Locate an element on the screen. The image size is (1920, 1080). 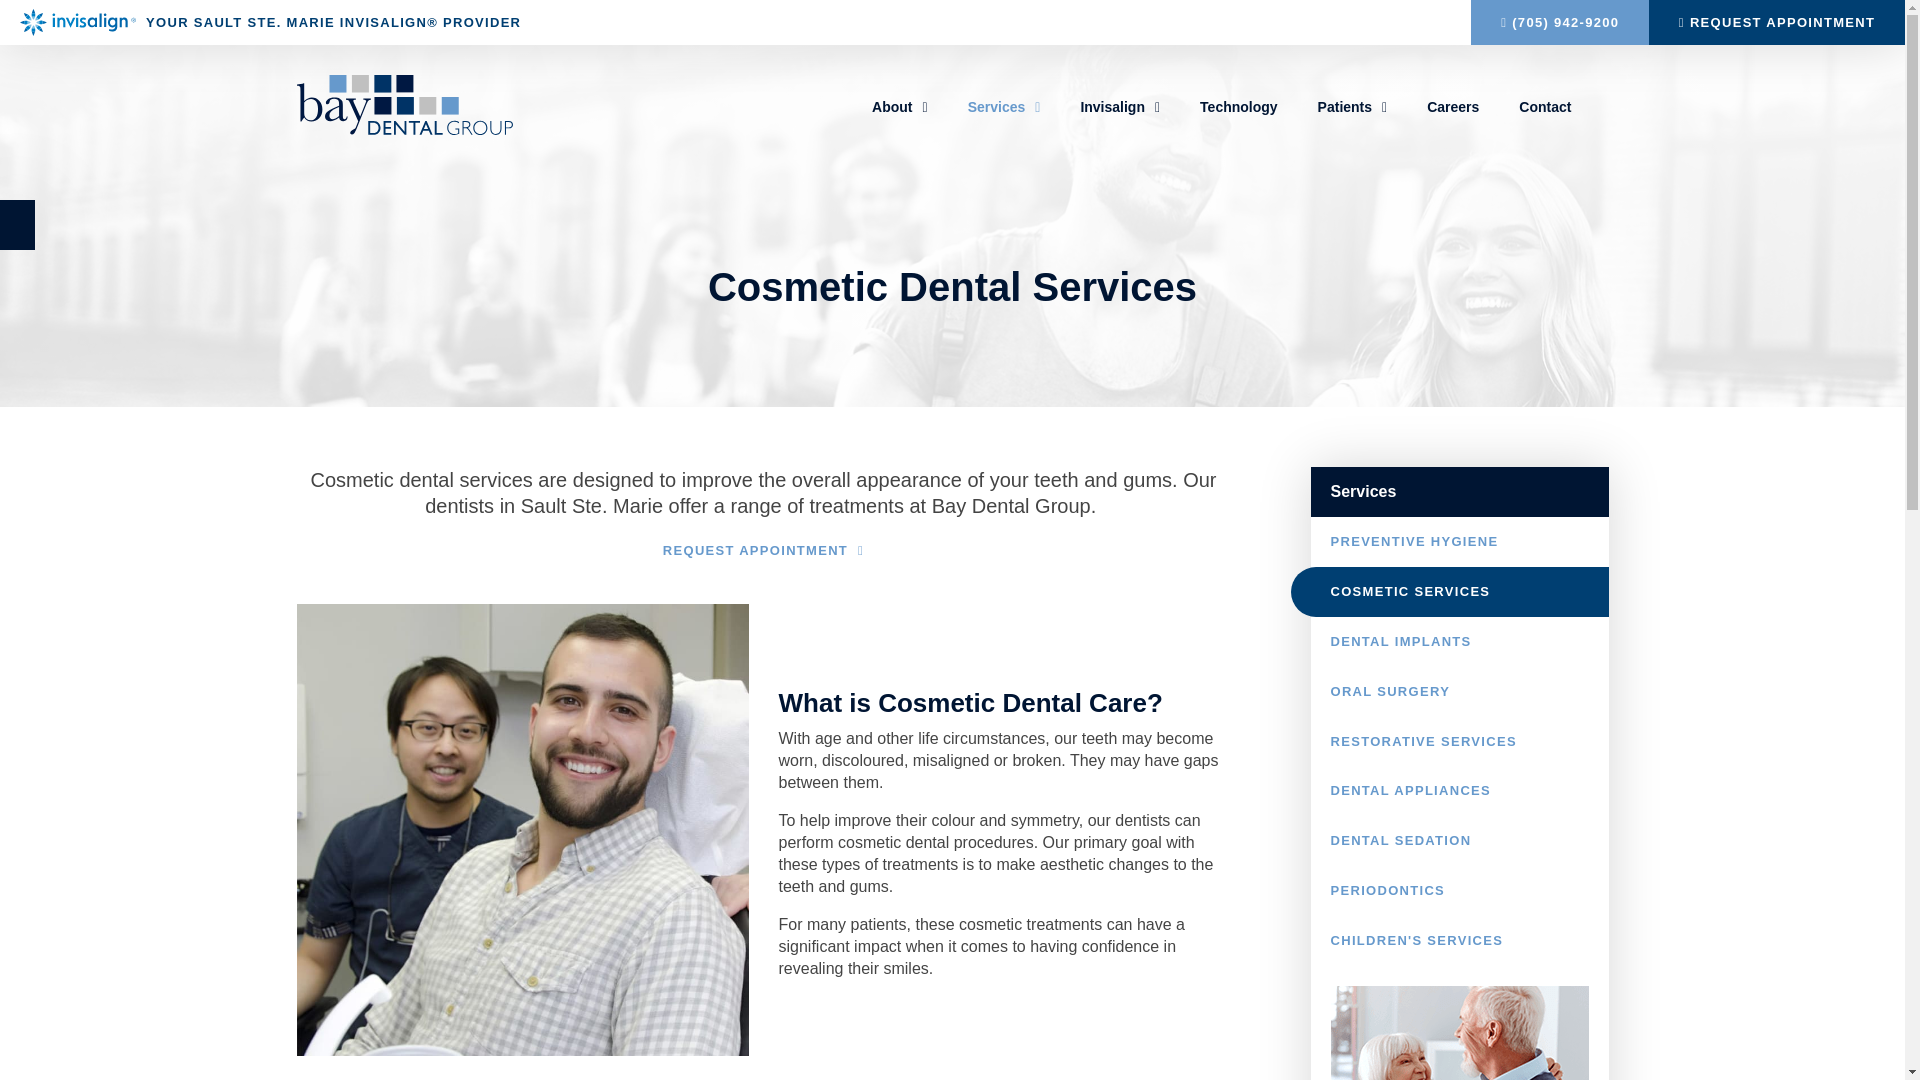
REQUEST APPOINTMENT is located at coordinates (1777, 22).